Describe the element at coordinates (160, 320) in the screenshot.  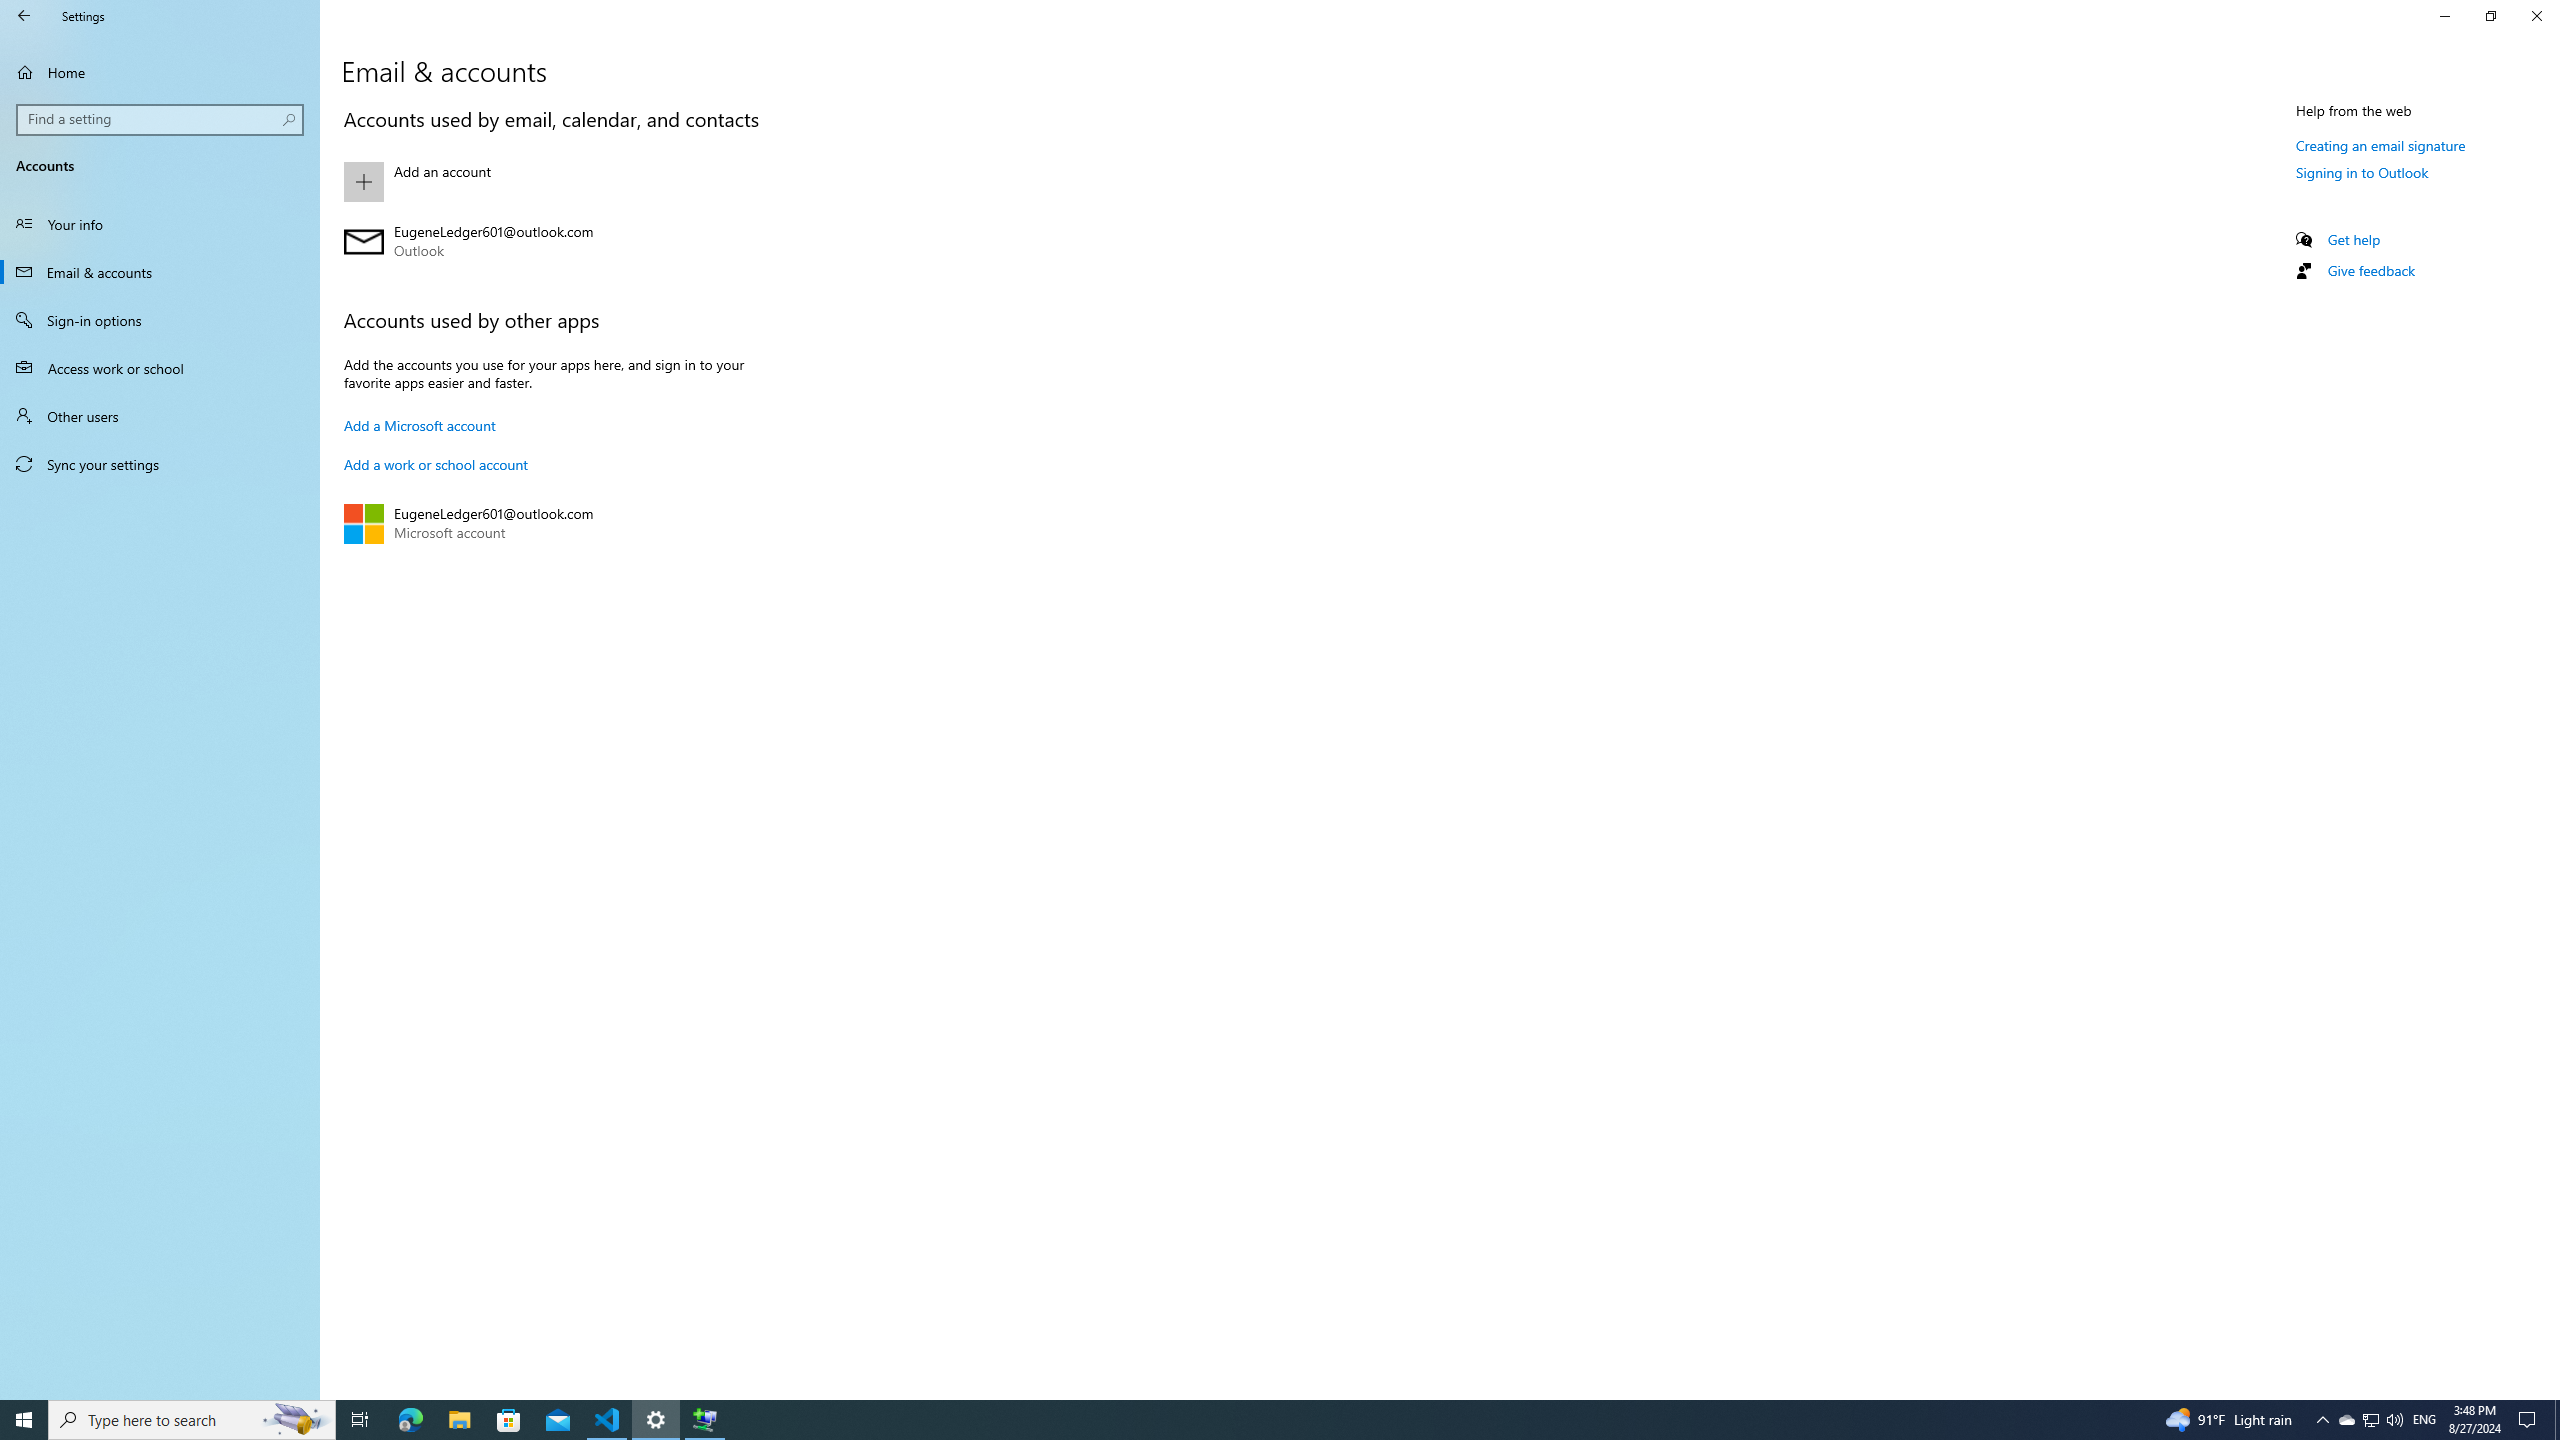
I see `Sign-in options` at that location.